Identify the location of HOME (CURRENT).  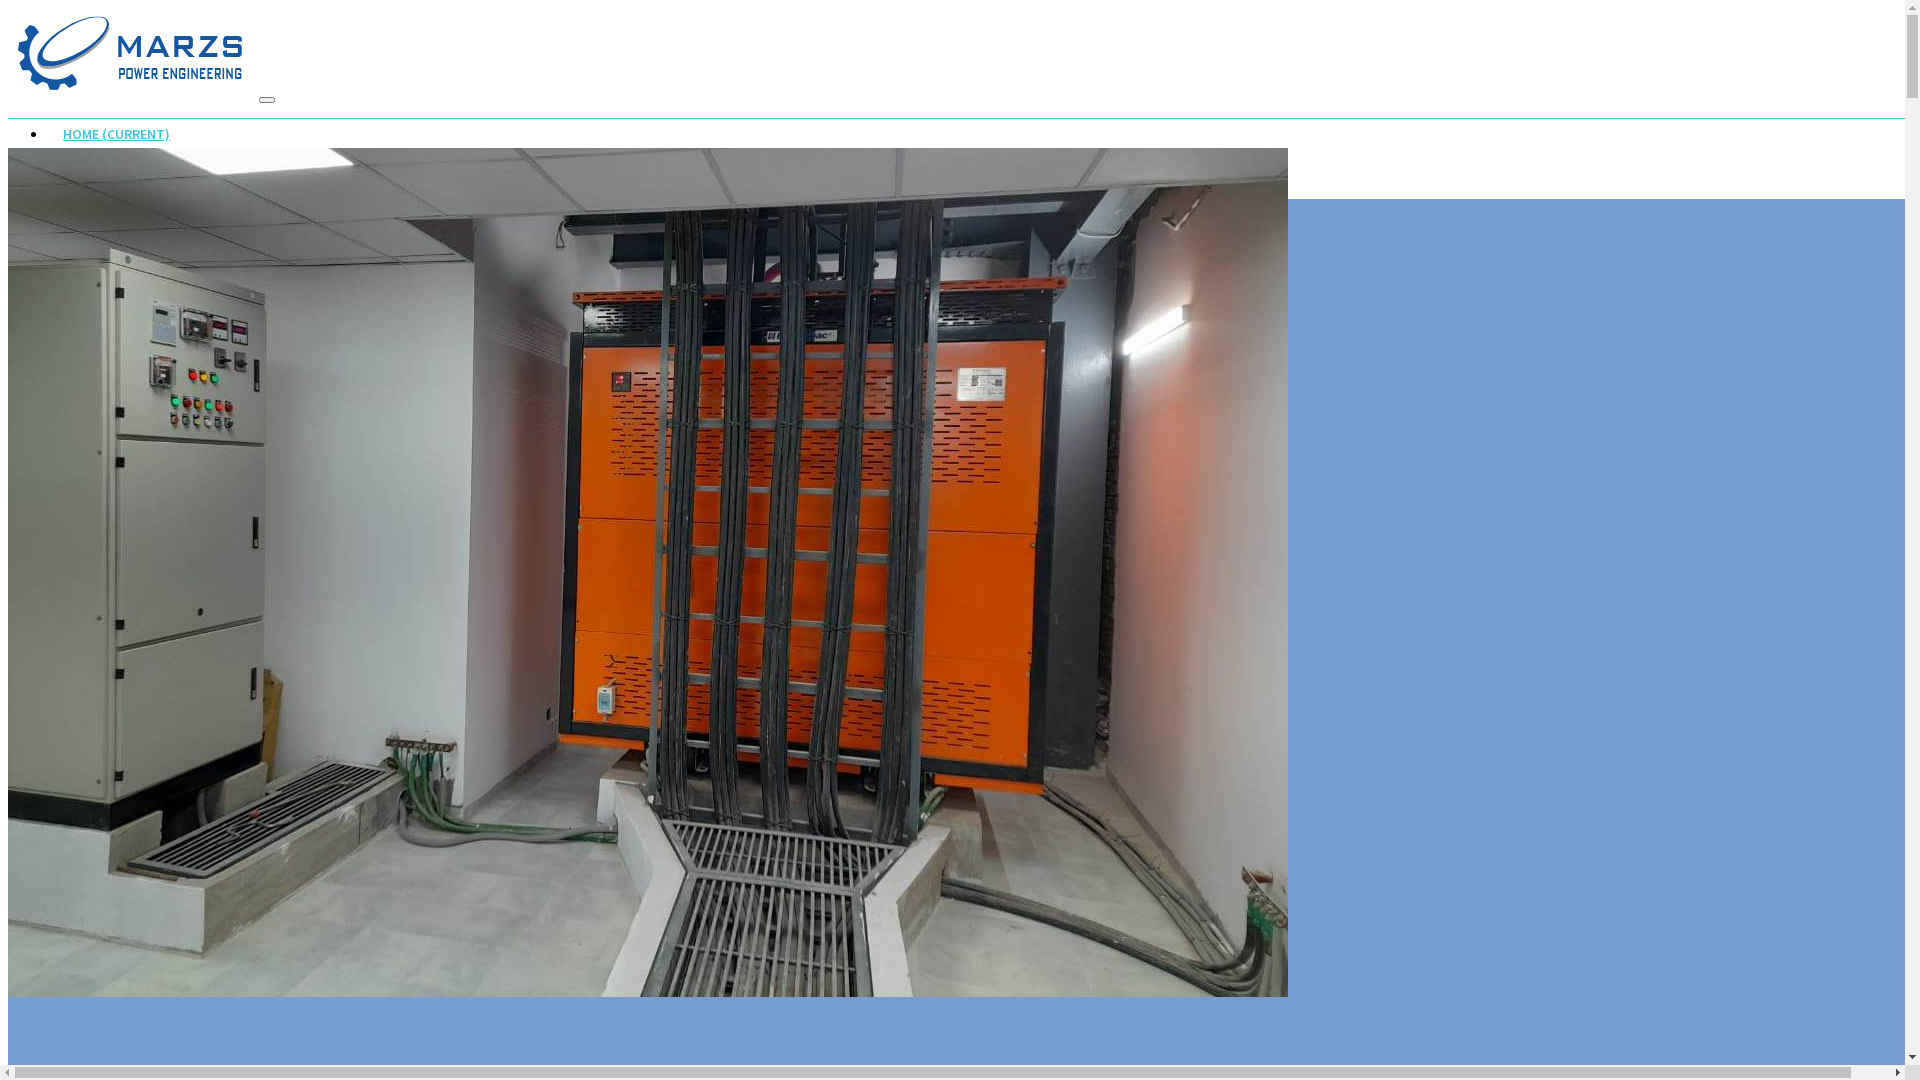
(116, 136).